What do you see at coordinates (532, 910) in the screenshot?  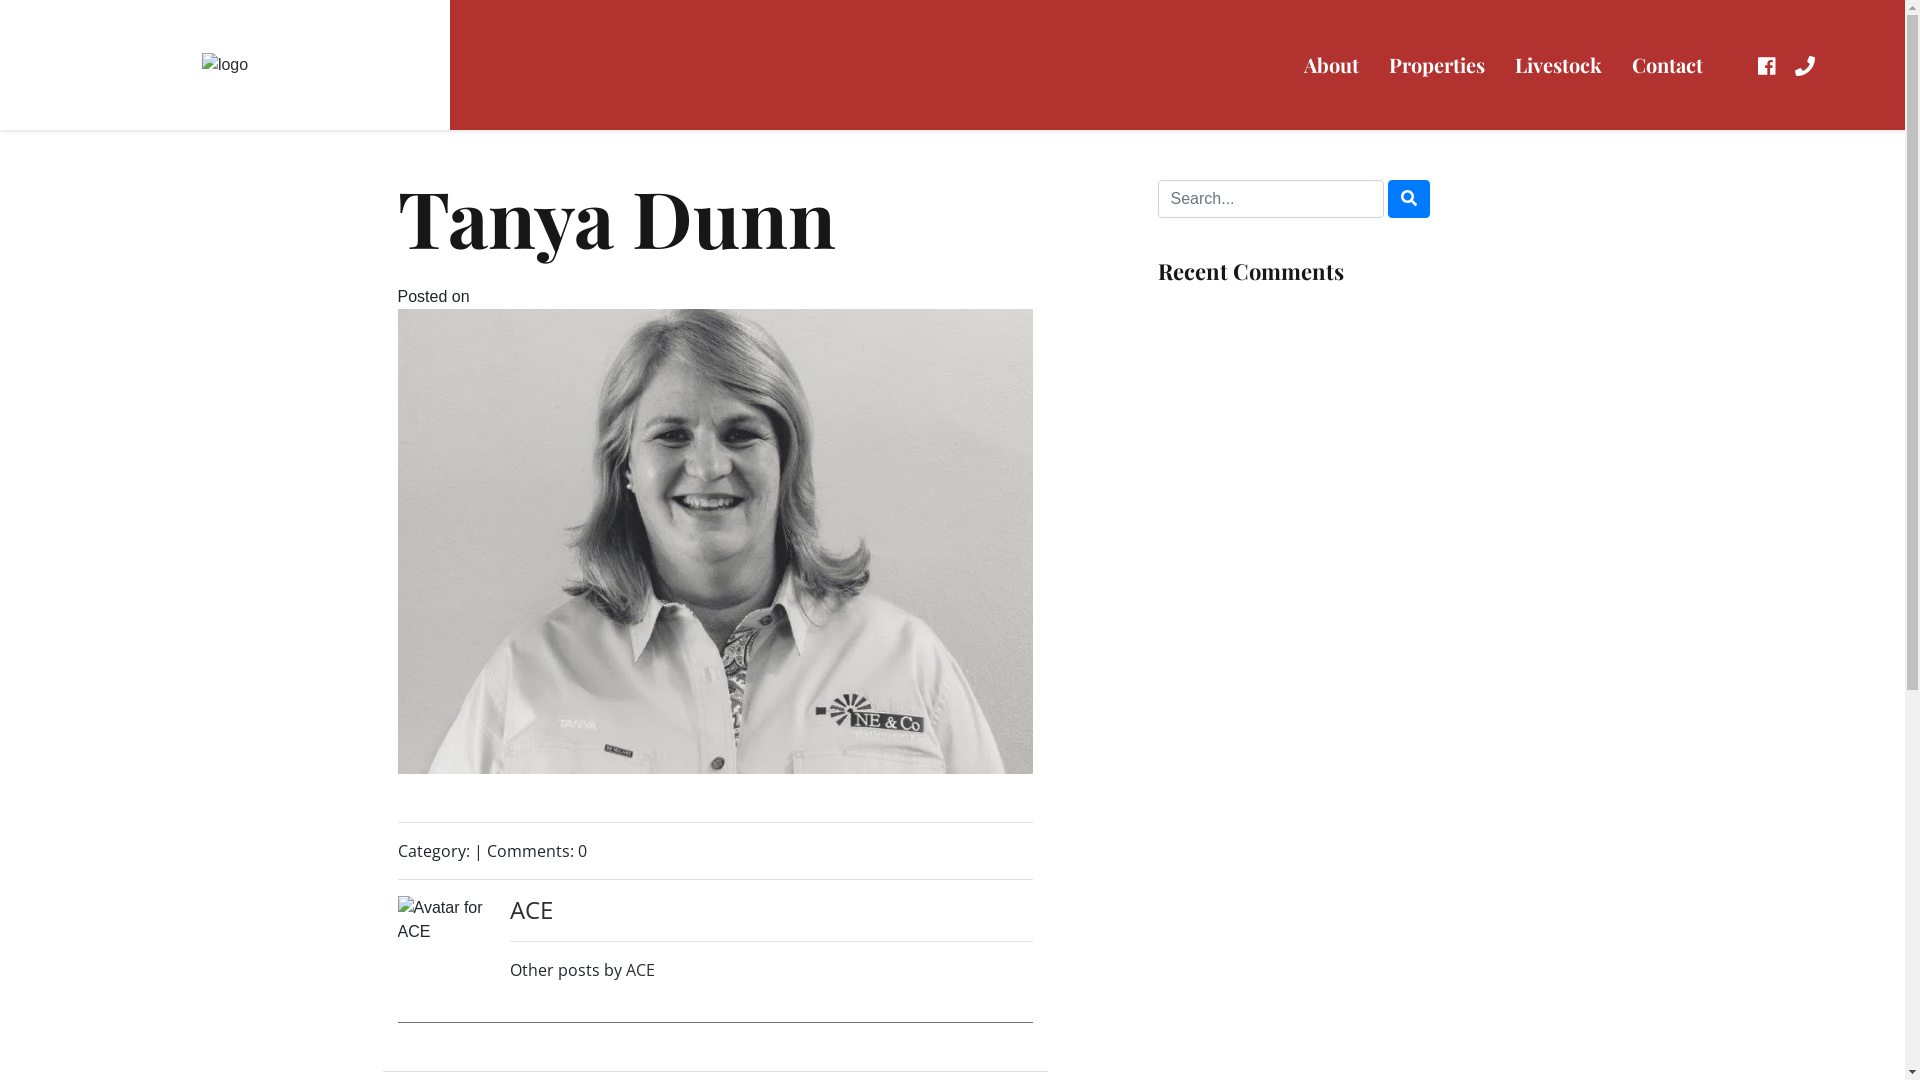 I see `ACE` at bounding box center [532, 910].